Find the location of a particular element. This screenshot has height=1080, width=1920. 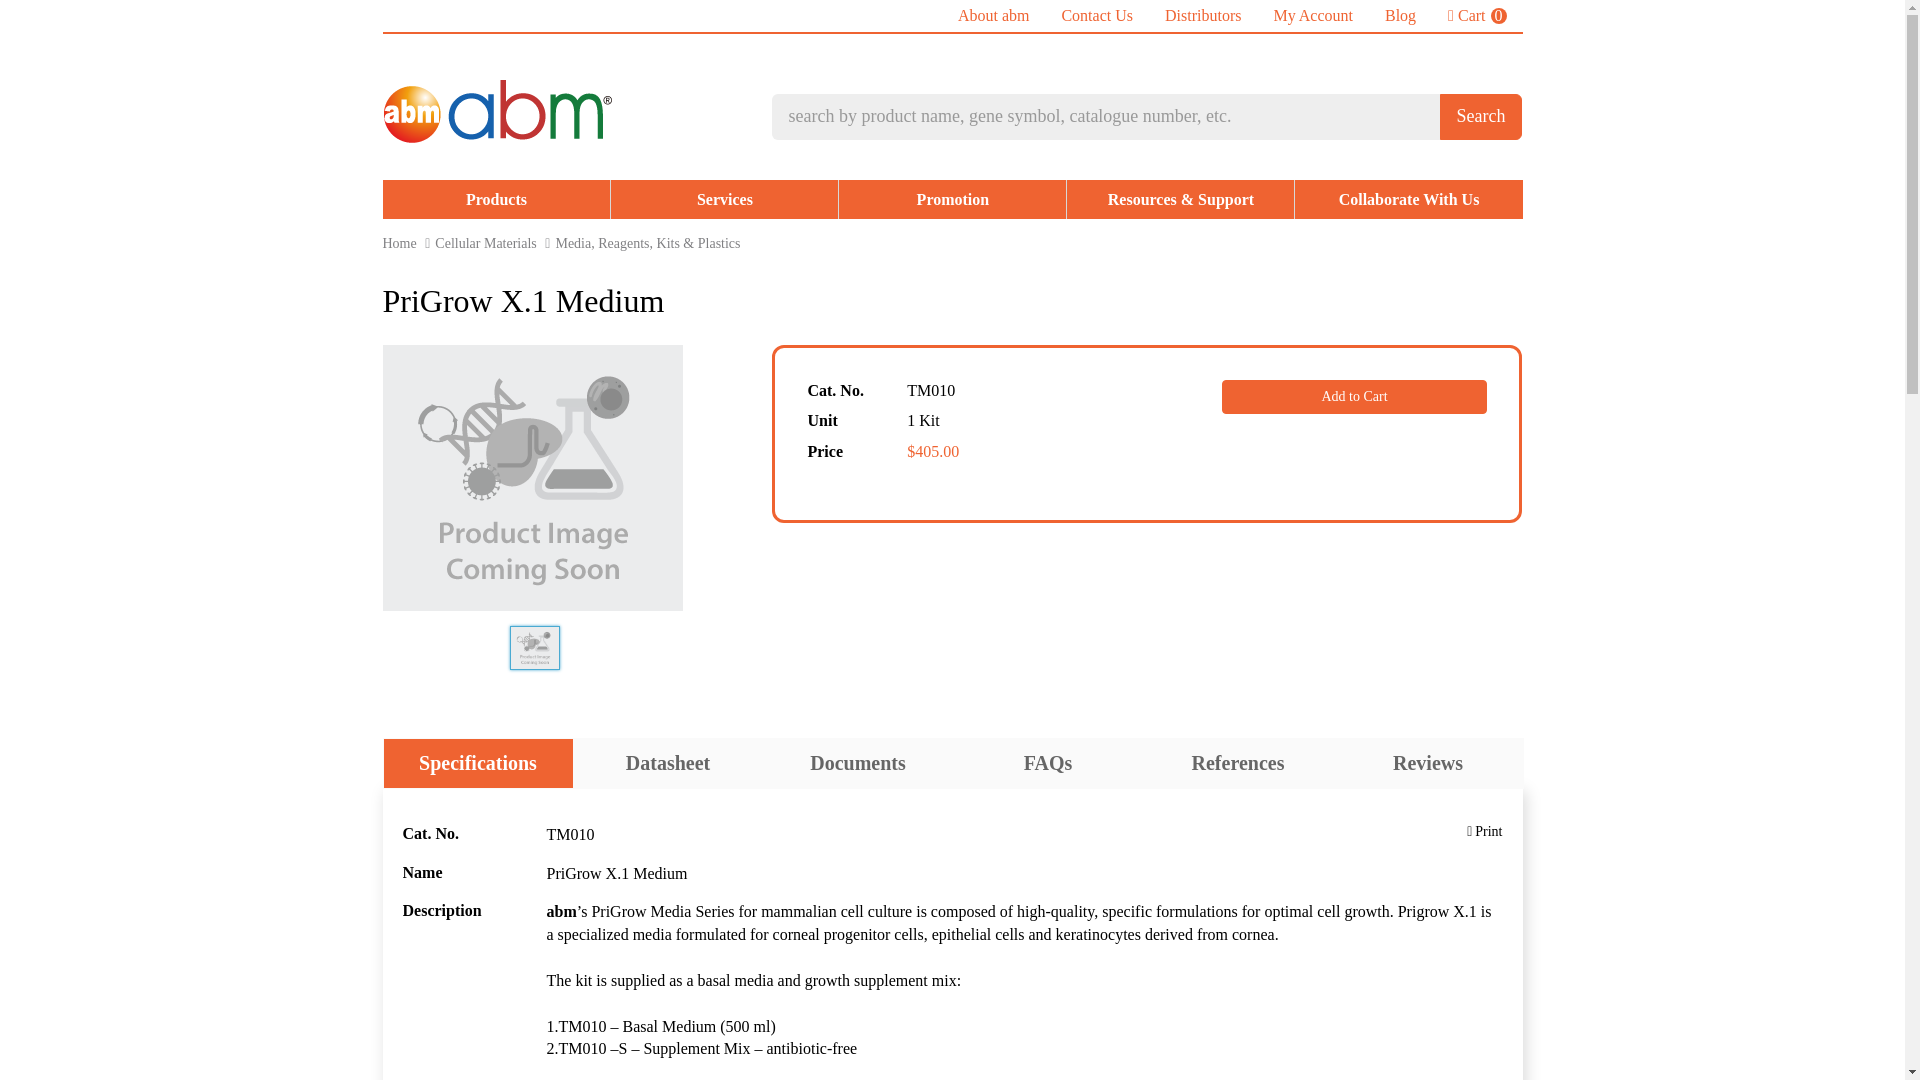

Services is located at coordinates (496, 200).